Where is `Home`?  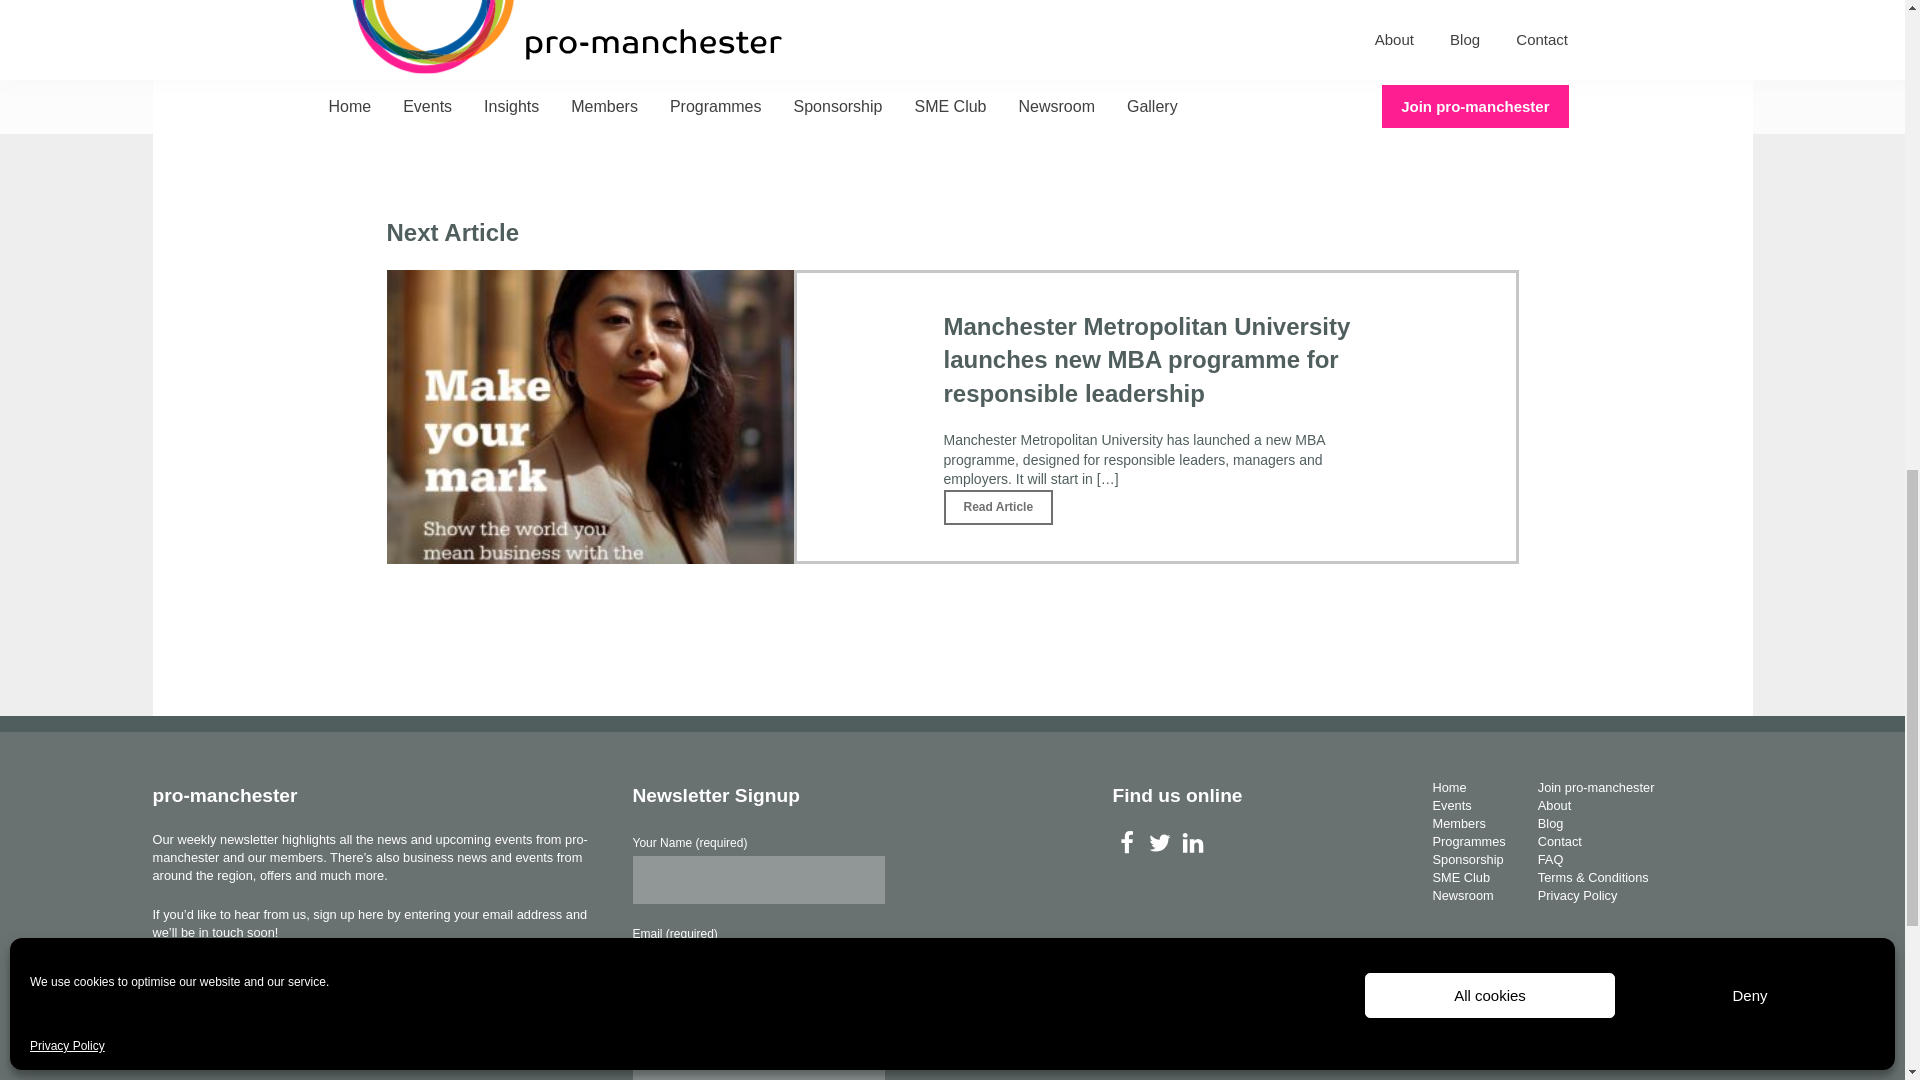
Home is located at coordinates (1449, 786).